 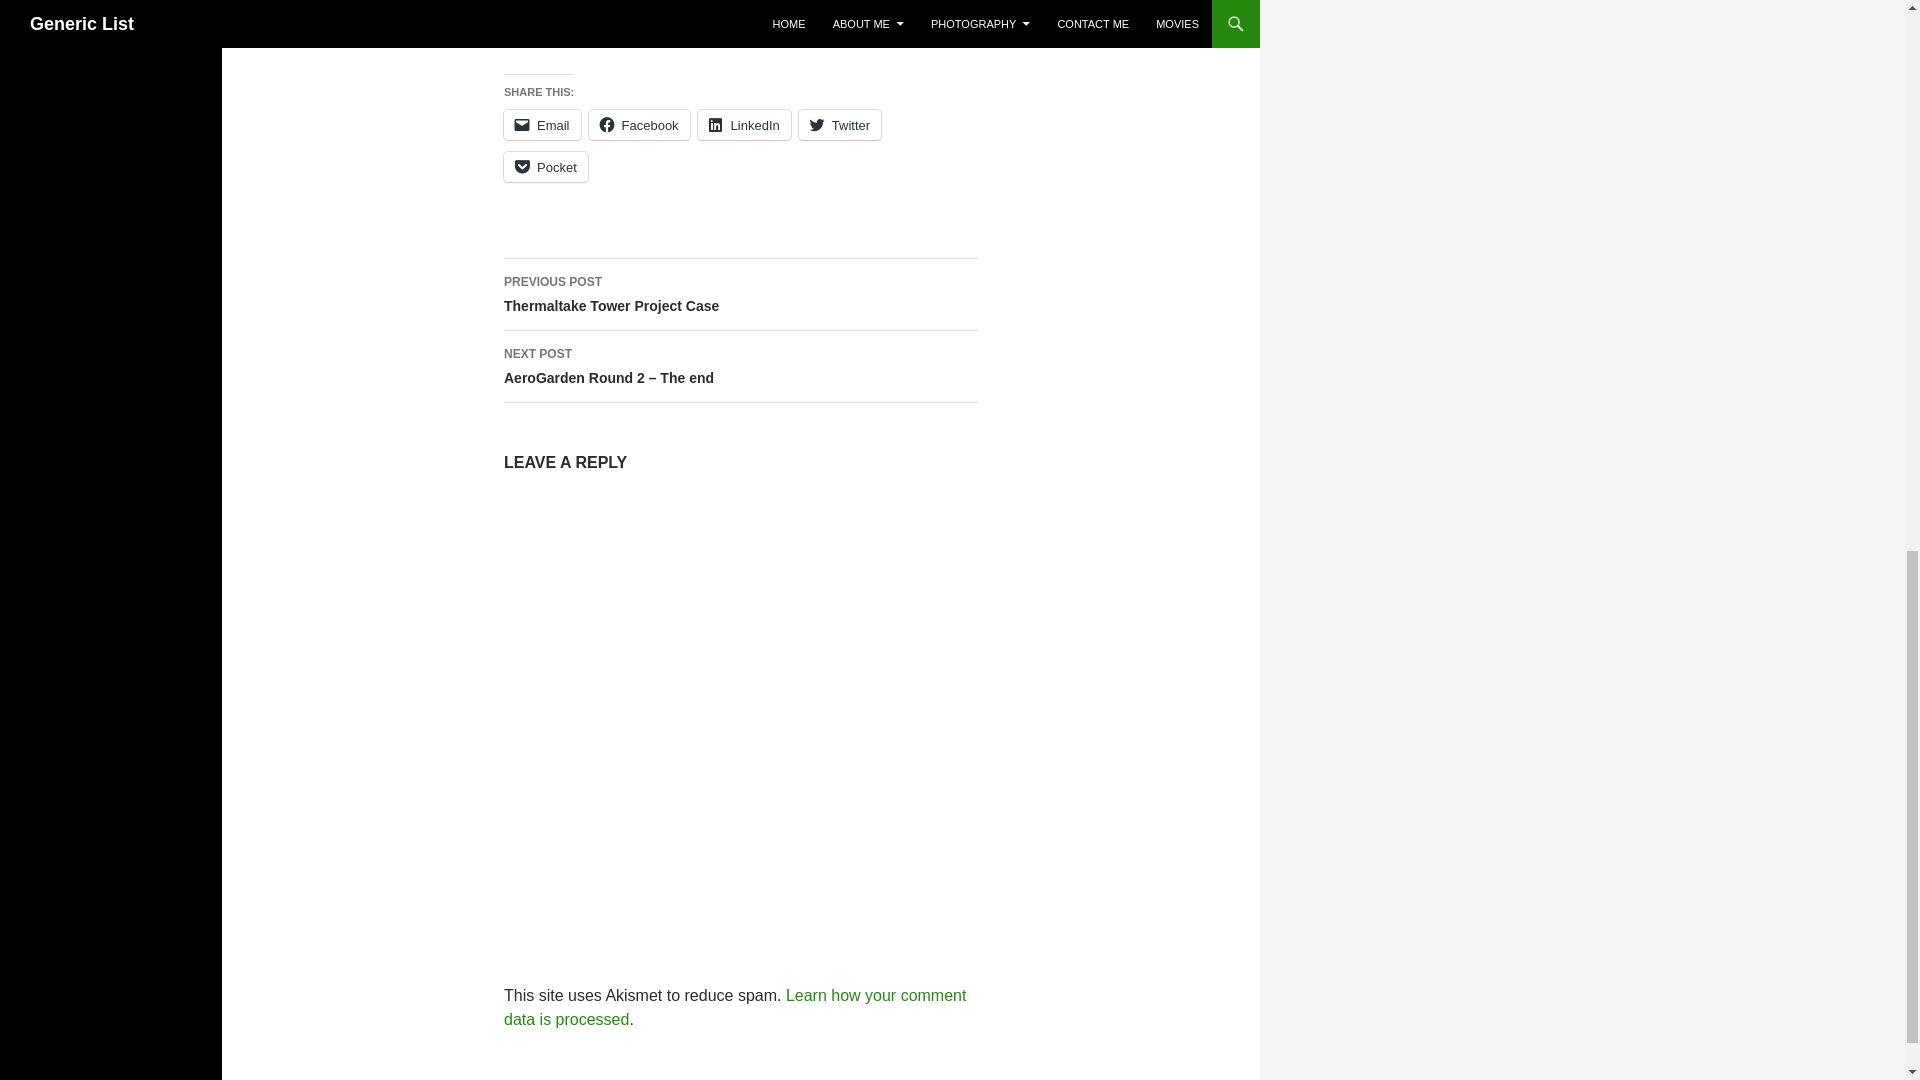 What do you see at coordinates (542, 125) in the screenshot?
I see `Pocket` at bounding box center [542, 125].